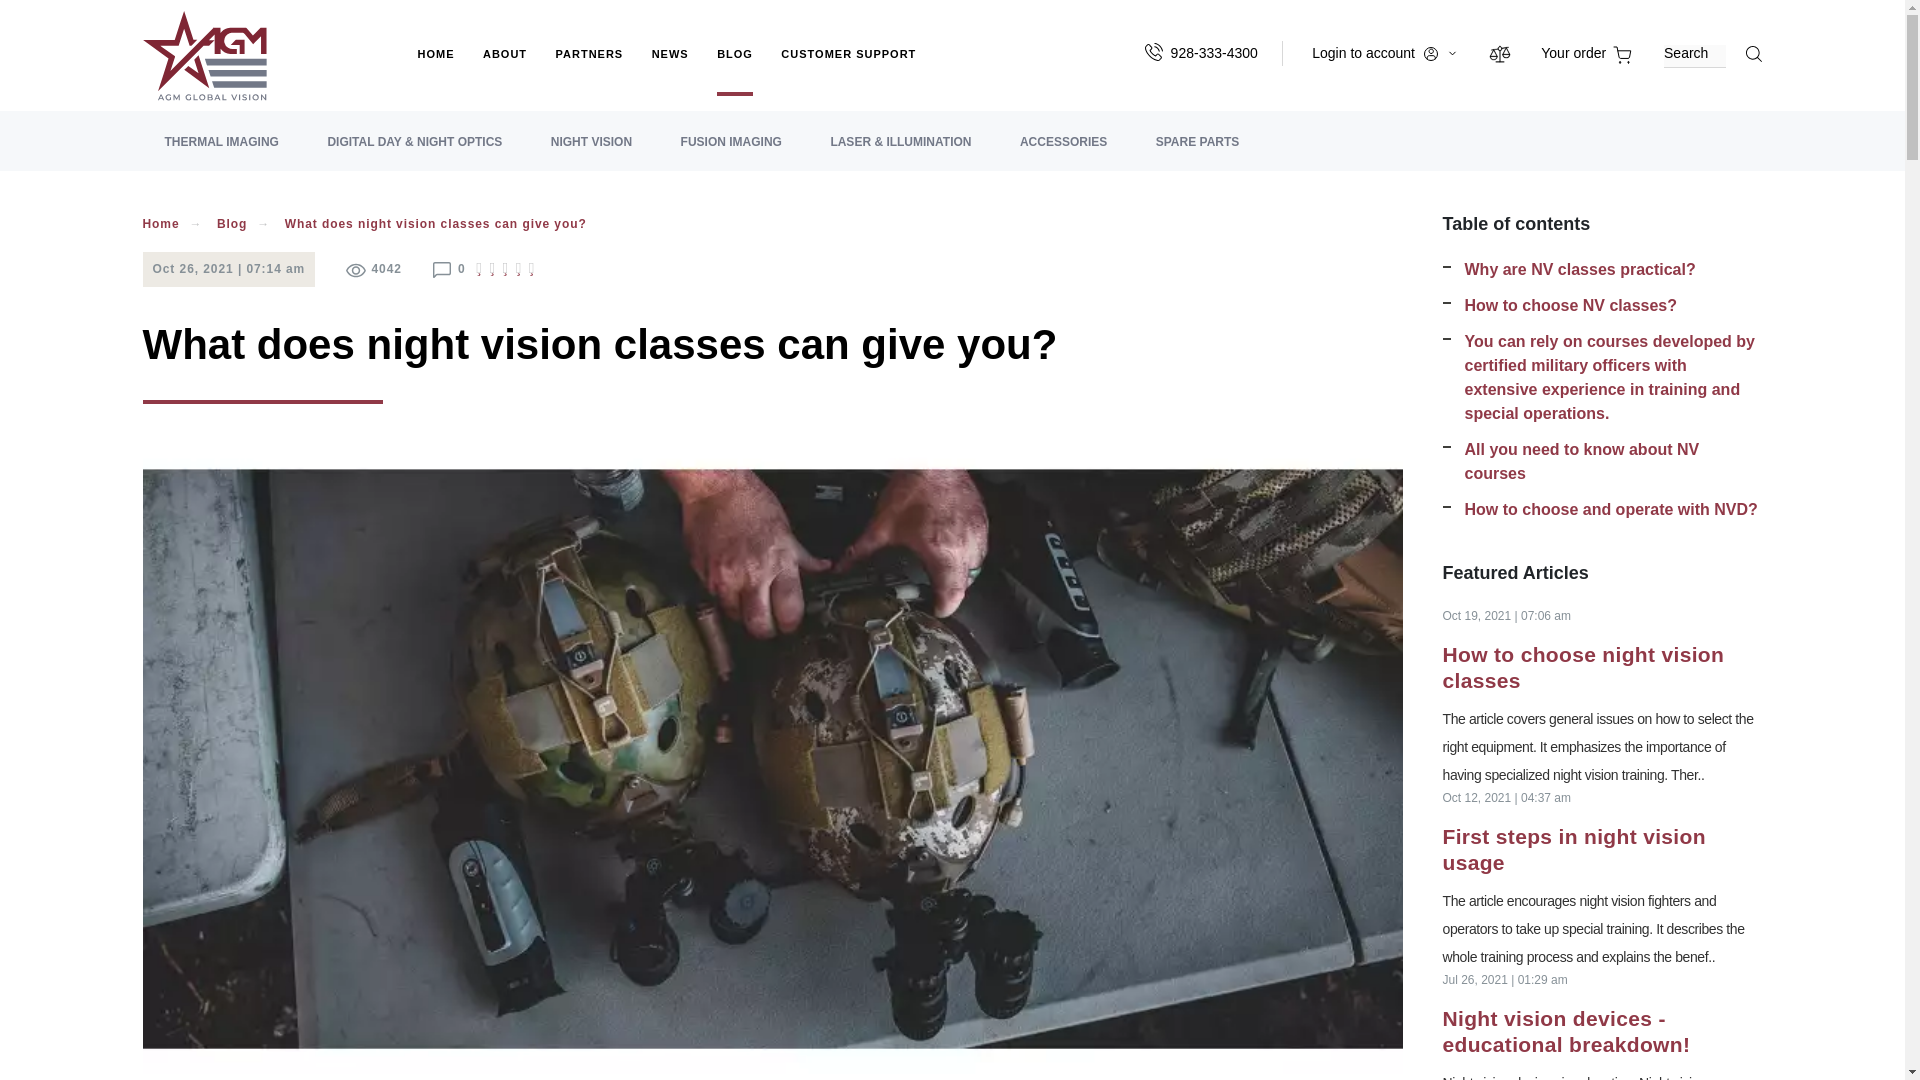 The image size is (1920, 1080). I want to click on FUSION IMAGING, so click(731, 152).